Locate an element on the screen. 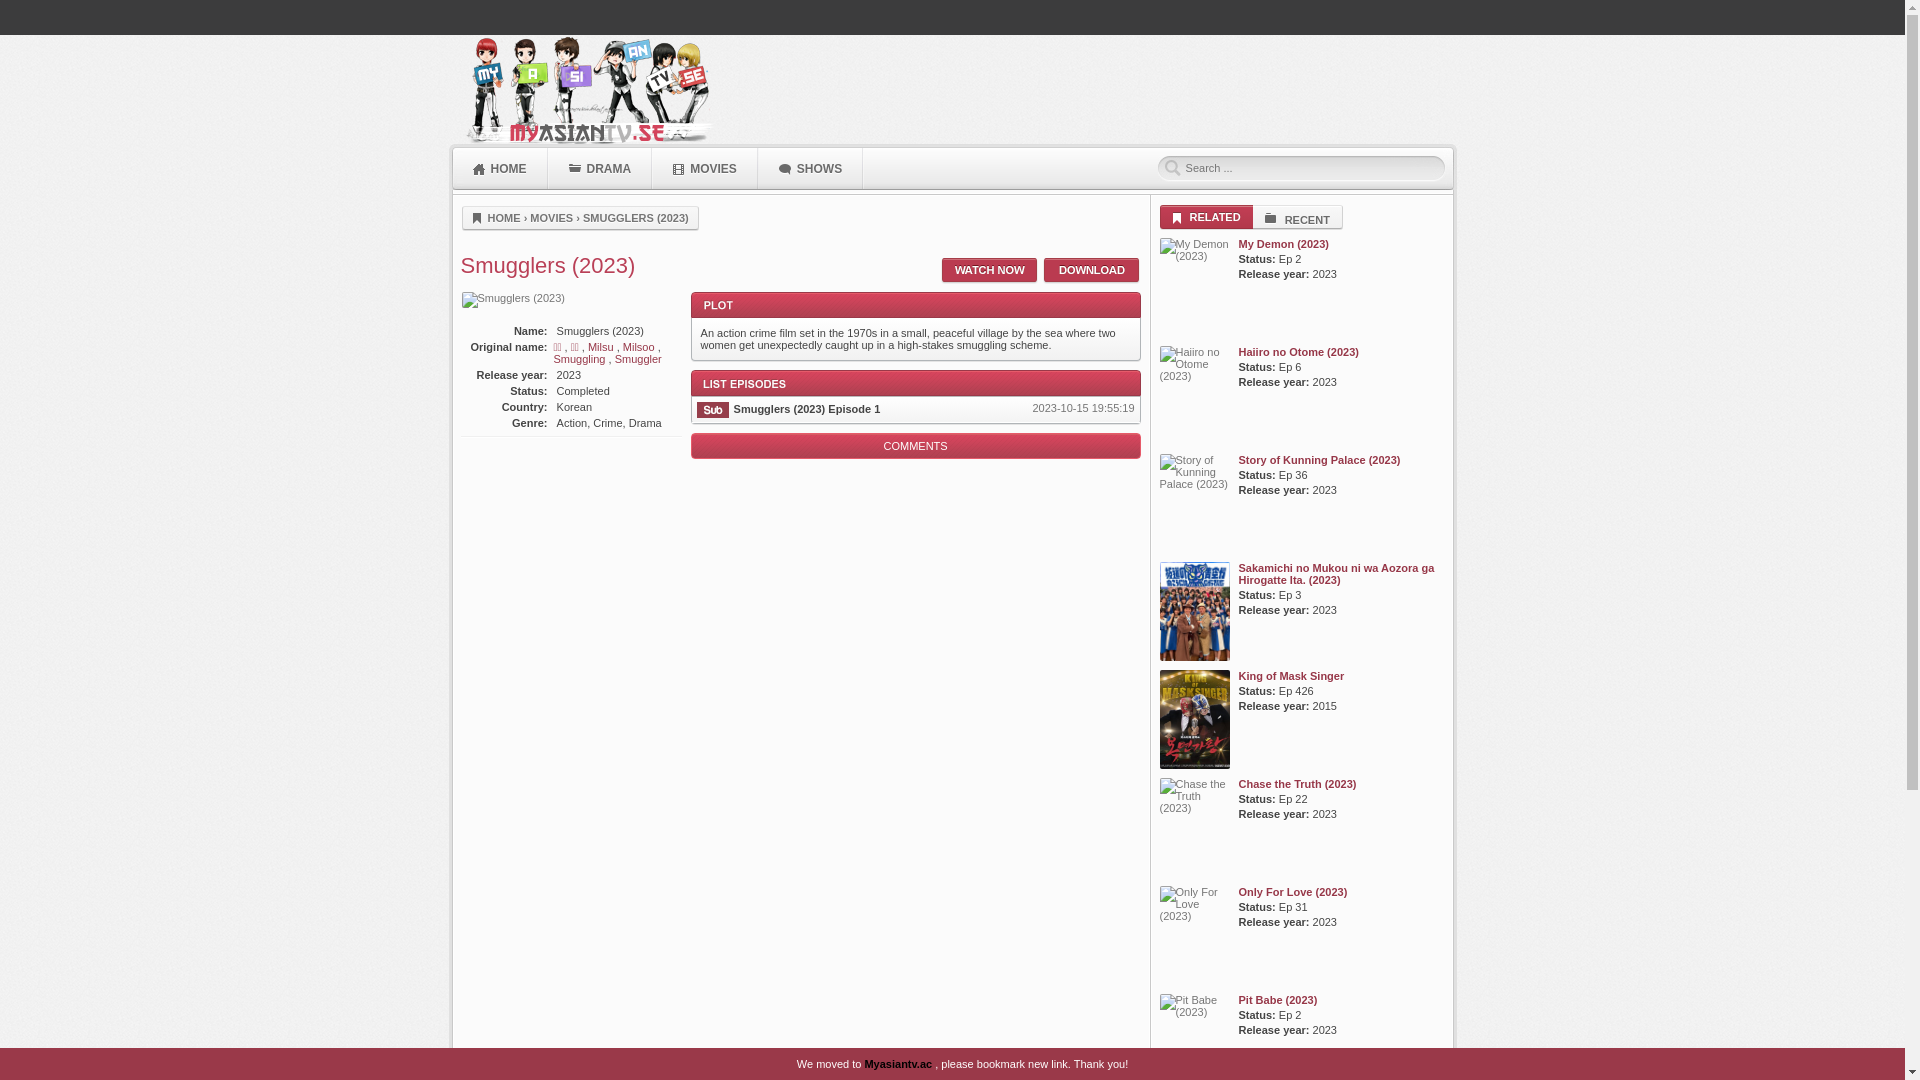  SHOWS is located at coordinates (812, 176).